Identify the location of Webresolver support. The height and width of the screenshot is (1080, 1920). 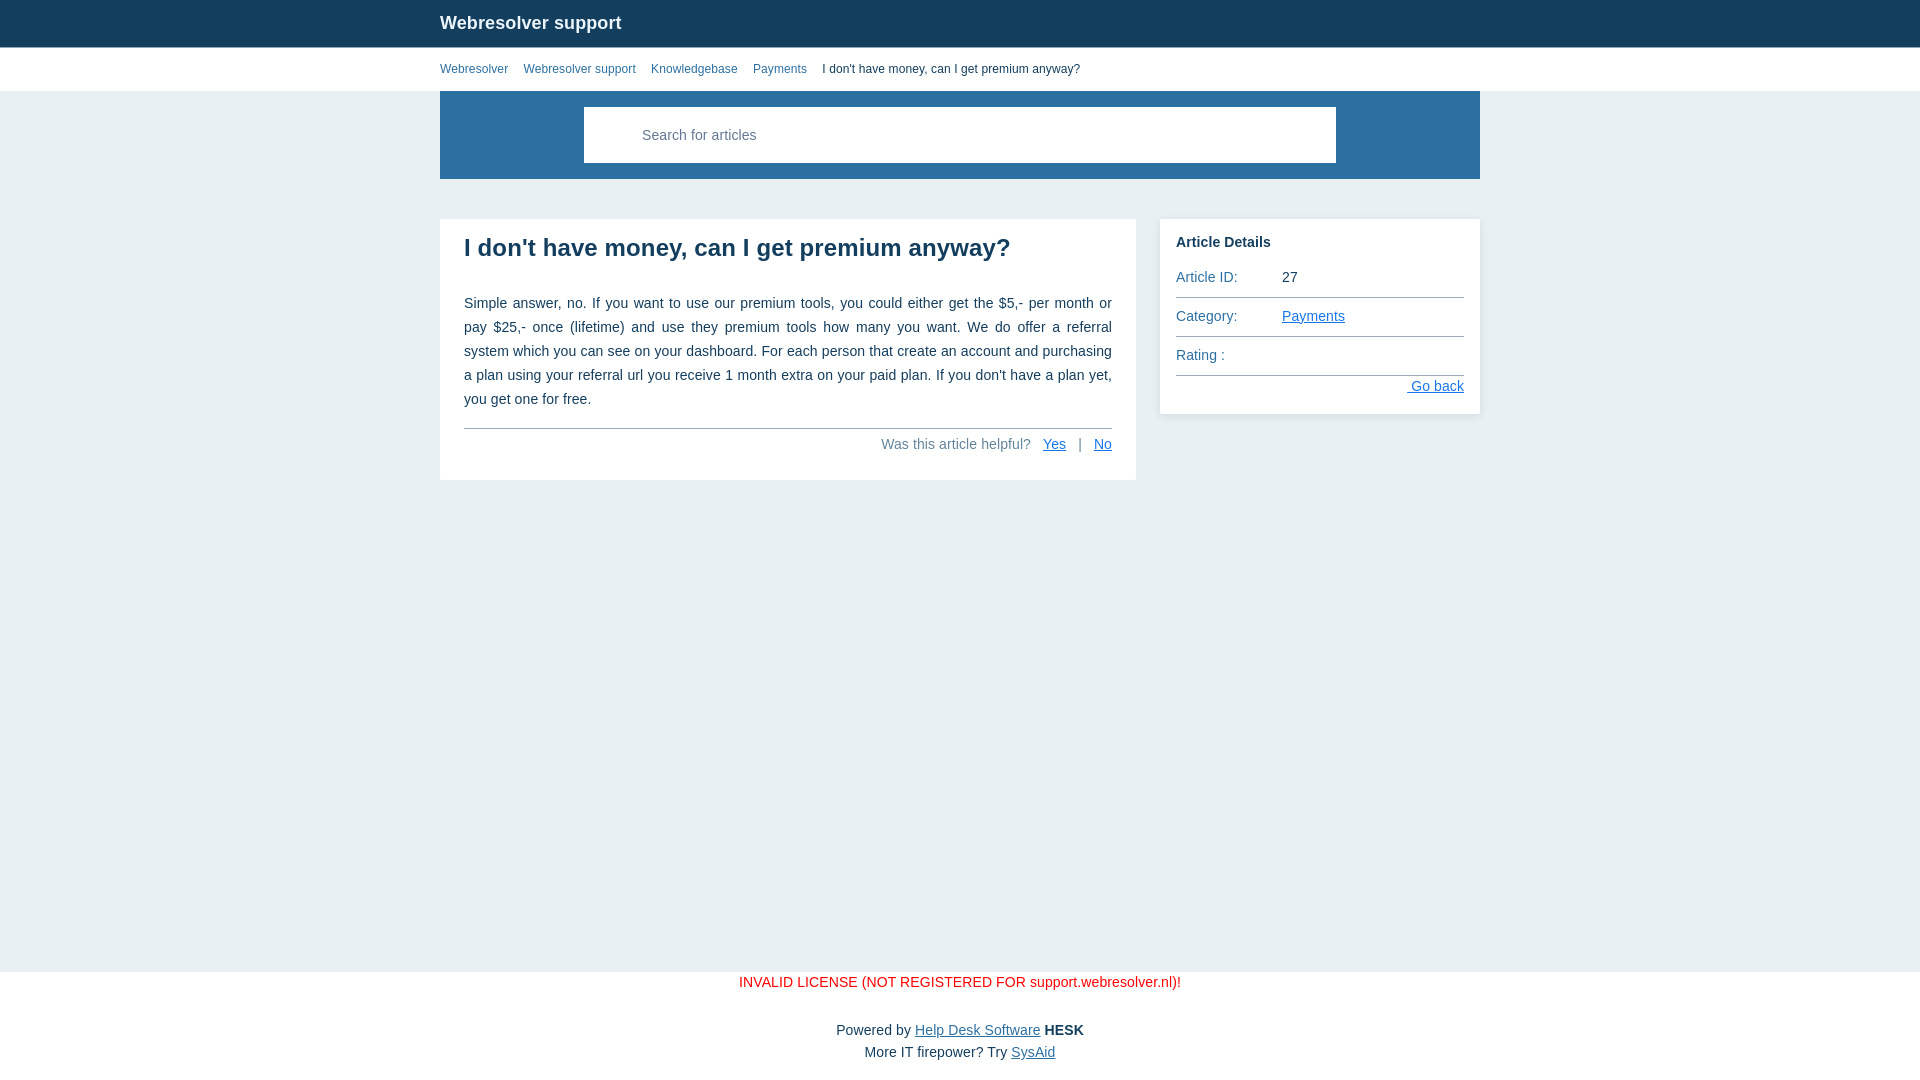
(578, 68).